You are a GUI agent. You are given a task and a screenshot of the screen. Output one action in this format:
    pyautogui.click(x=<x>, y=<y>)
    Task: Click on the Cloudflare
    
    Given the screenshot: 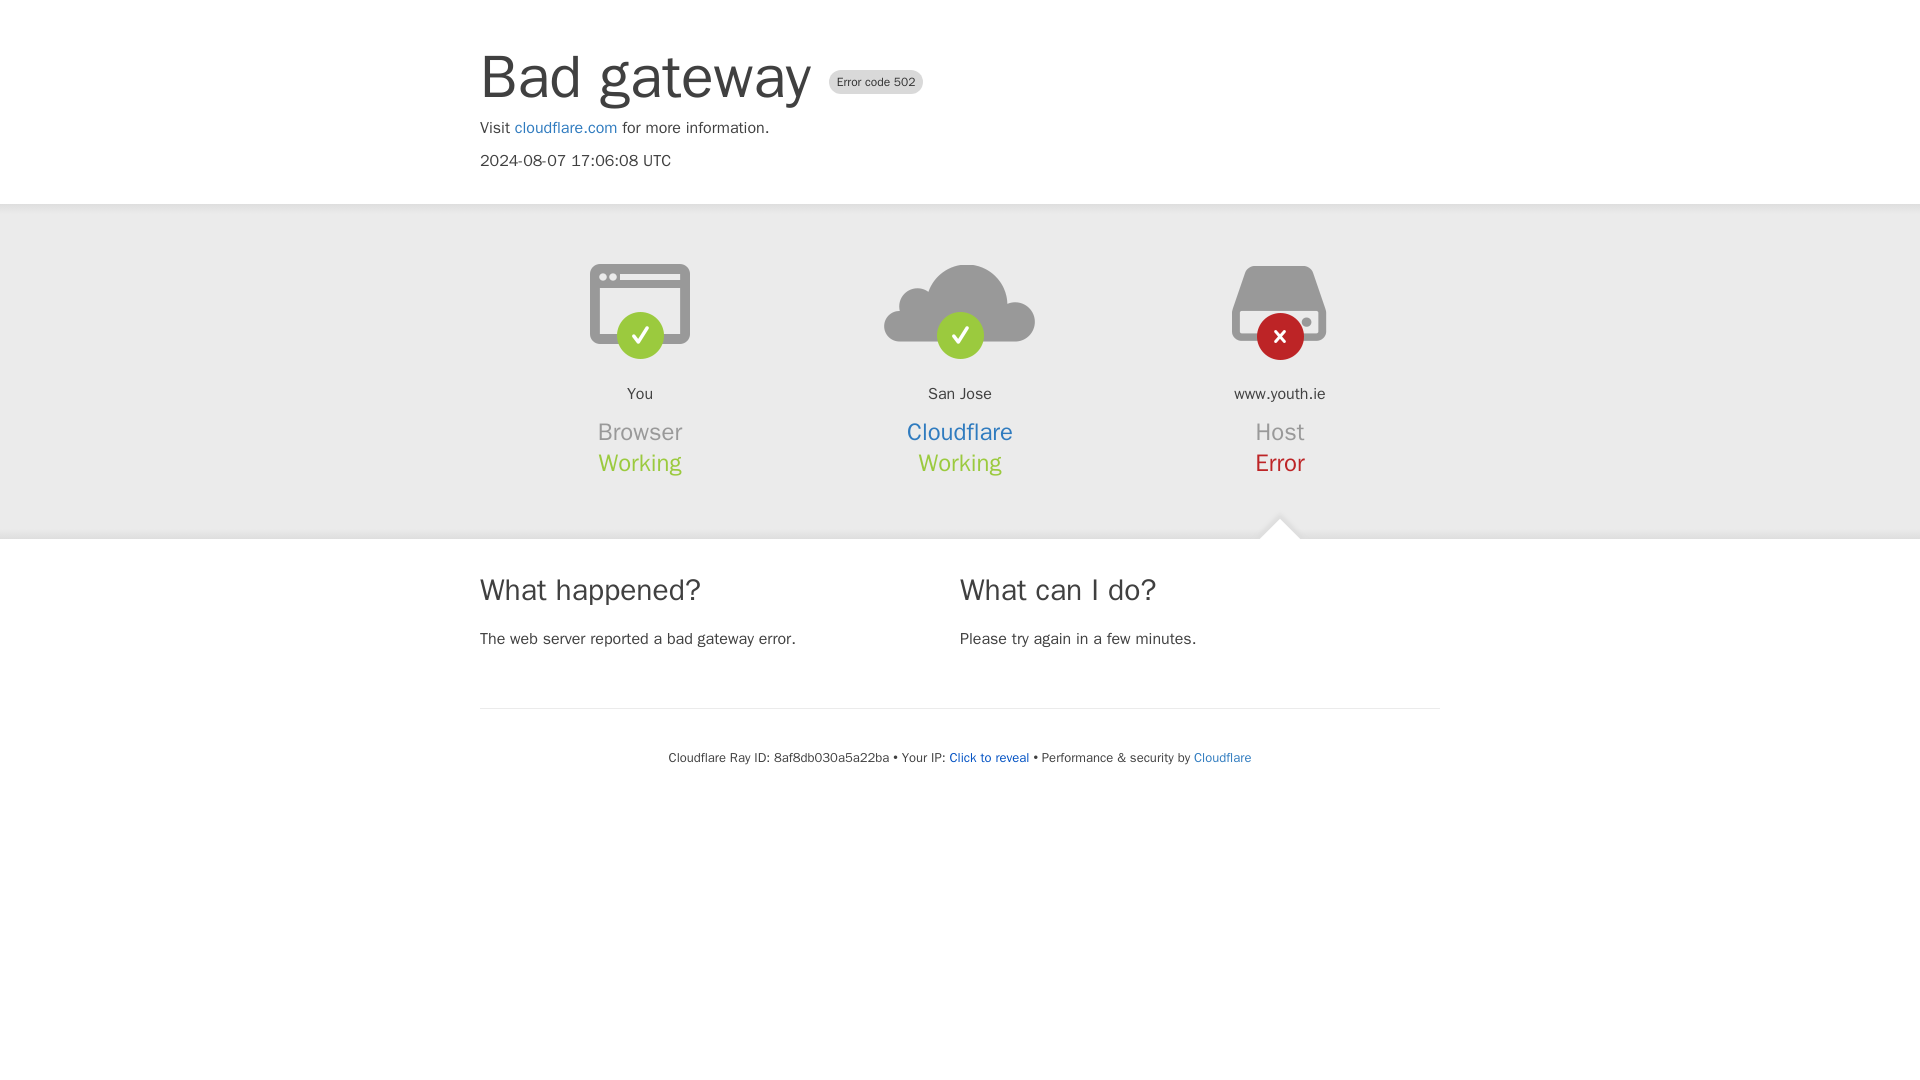 What is the action you would take?
    pyautogui.click(x=960, y=432)
    